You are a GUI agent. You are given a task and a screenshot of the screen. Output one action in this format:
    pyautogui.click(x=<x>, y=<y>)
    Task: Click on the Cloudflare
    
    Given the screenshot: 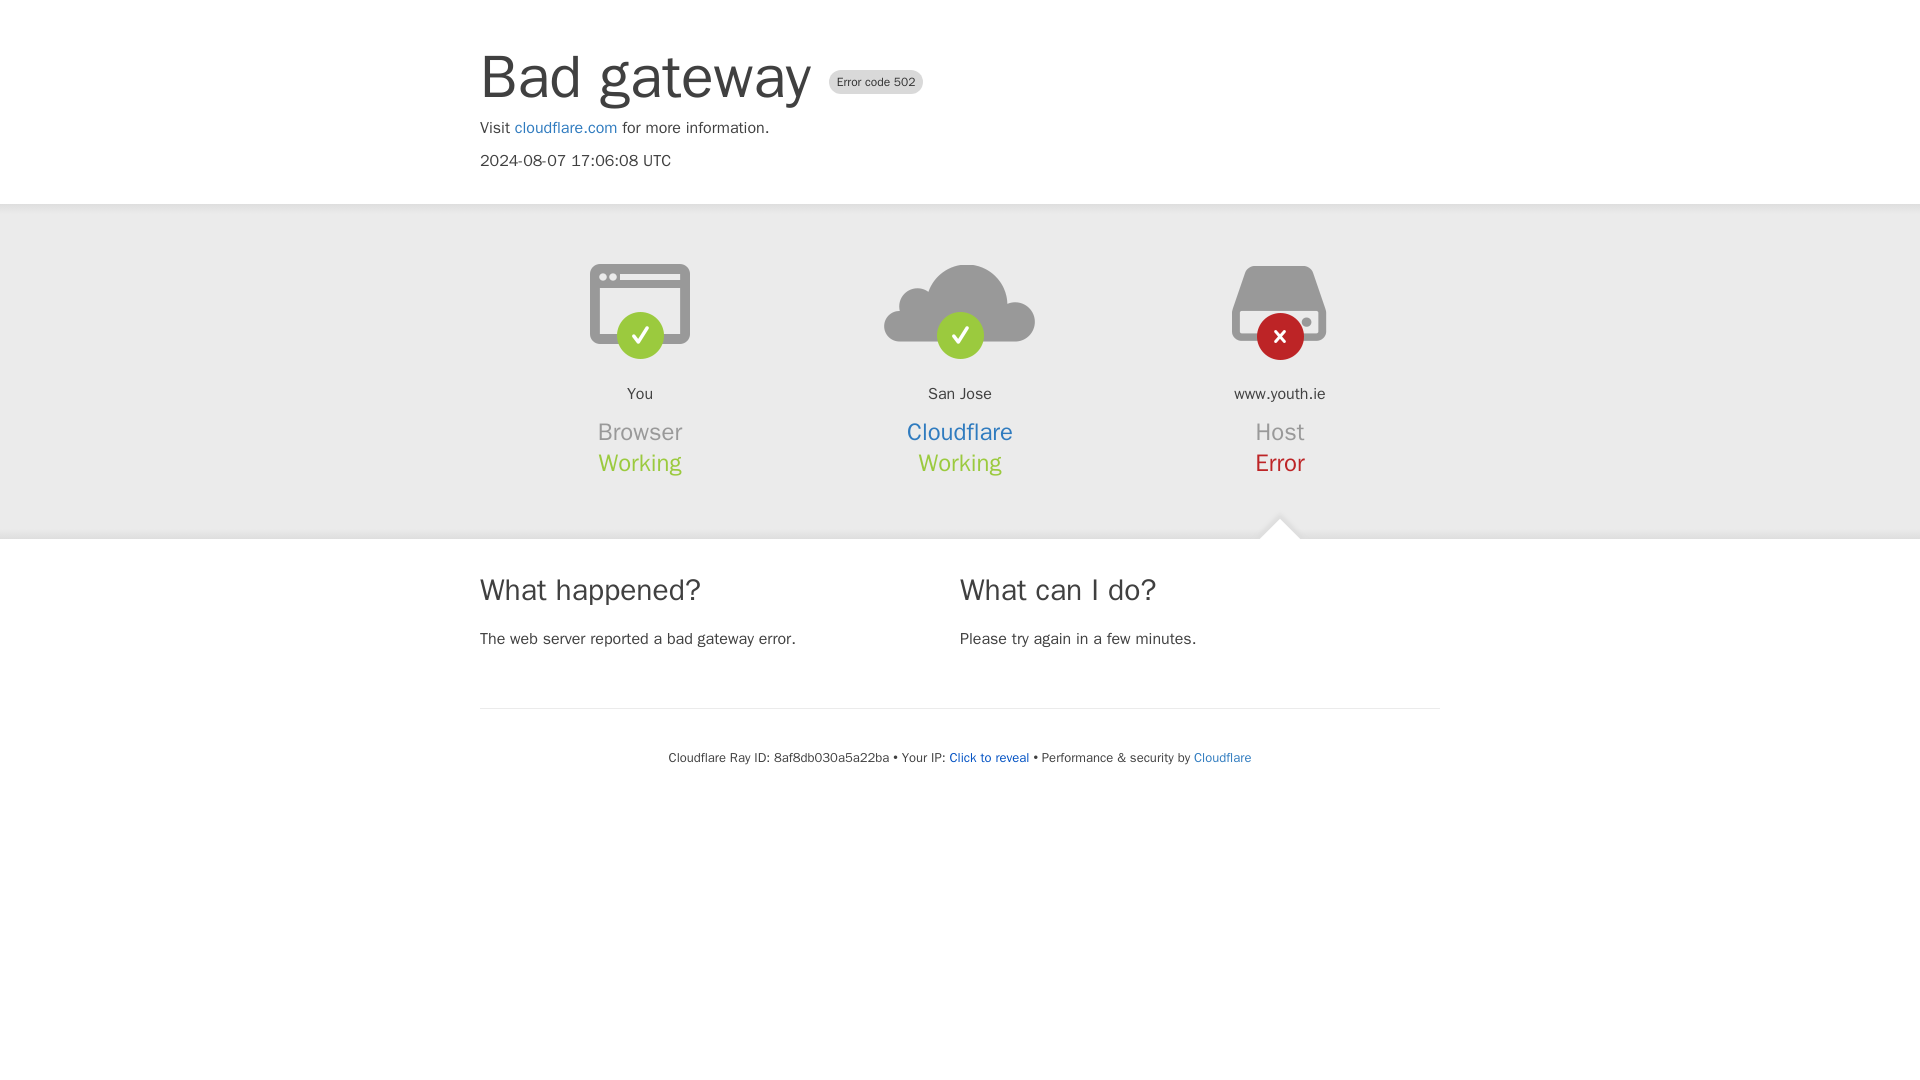 What is the action you would take?
    pyautogui.click(x=960, y=432)
    